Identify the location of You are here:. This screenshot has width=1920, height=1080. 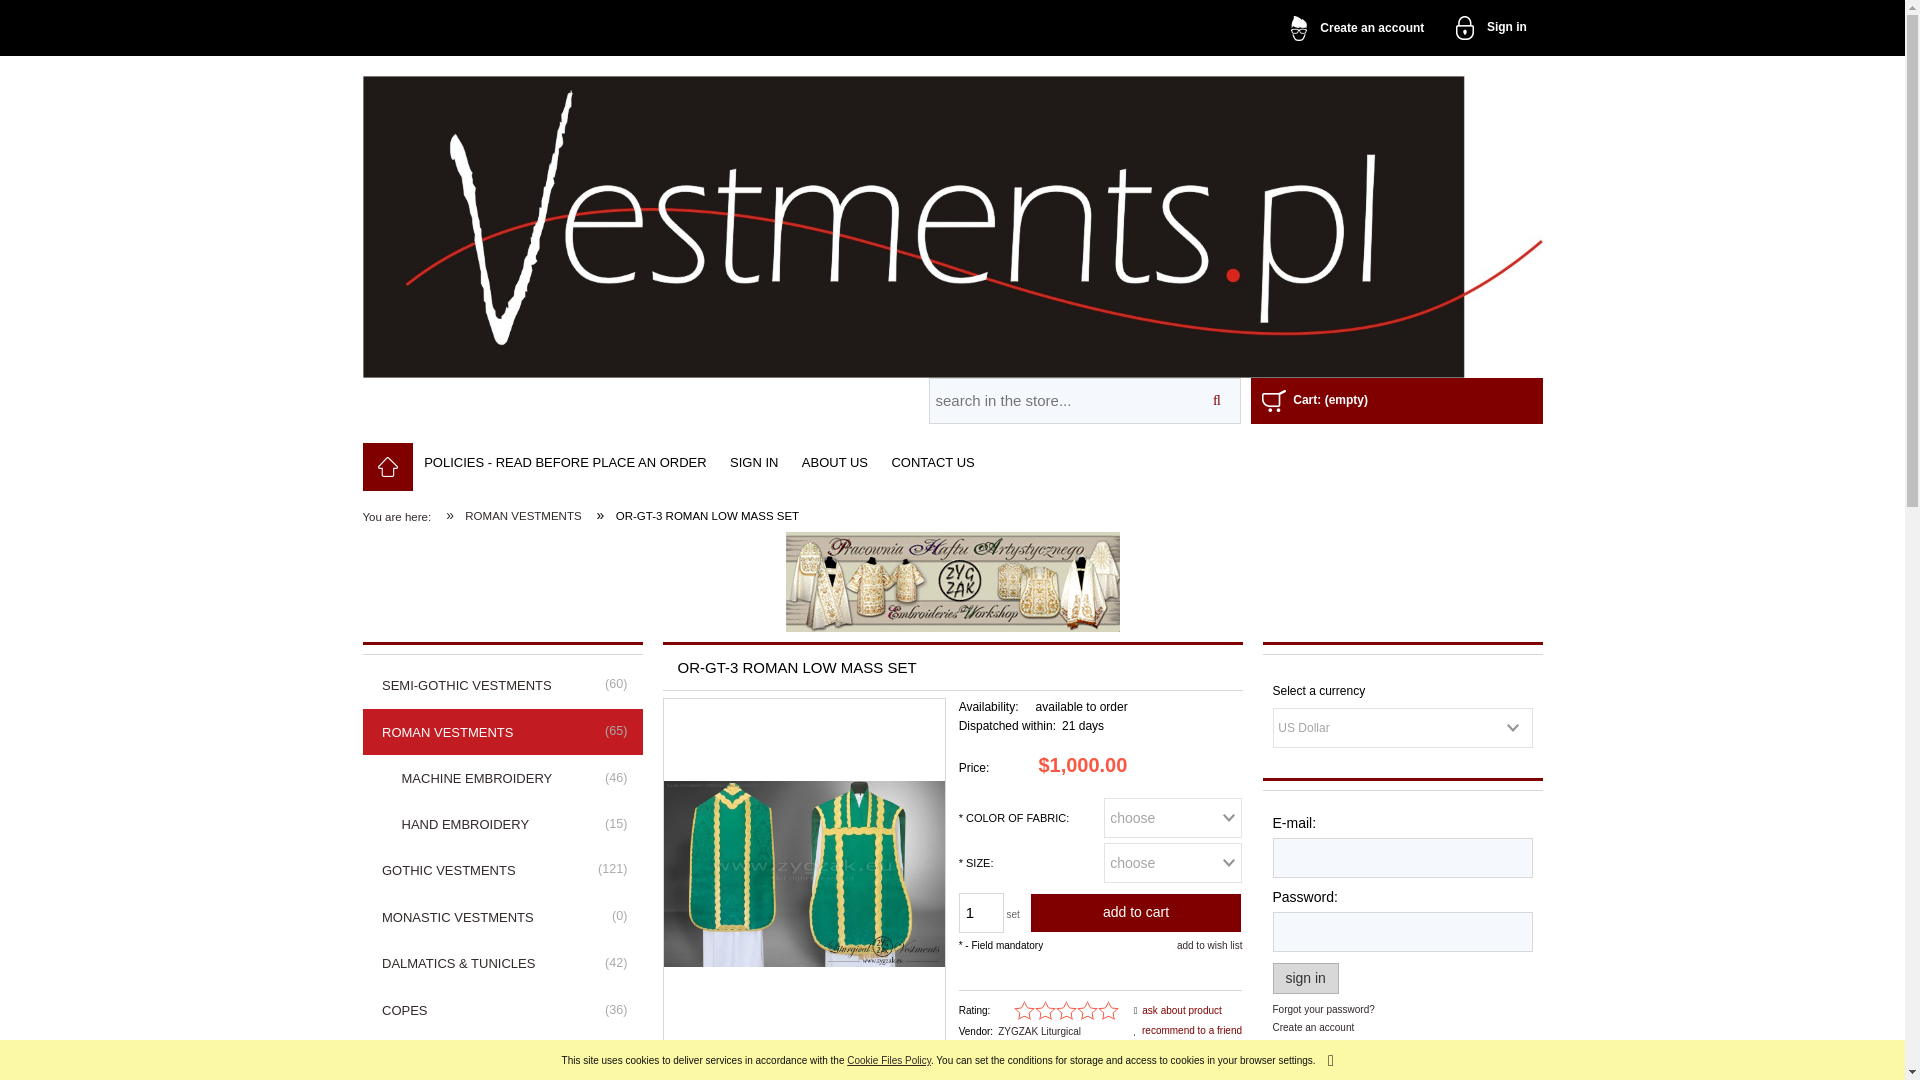
(404, 517).